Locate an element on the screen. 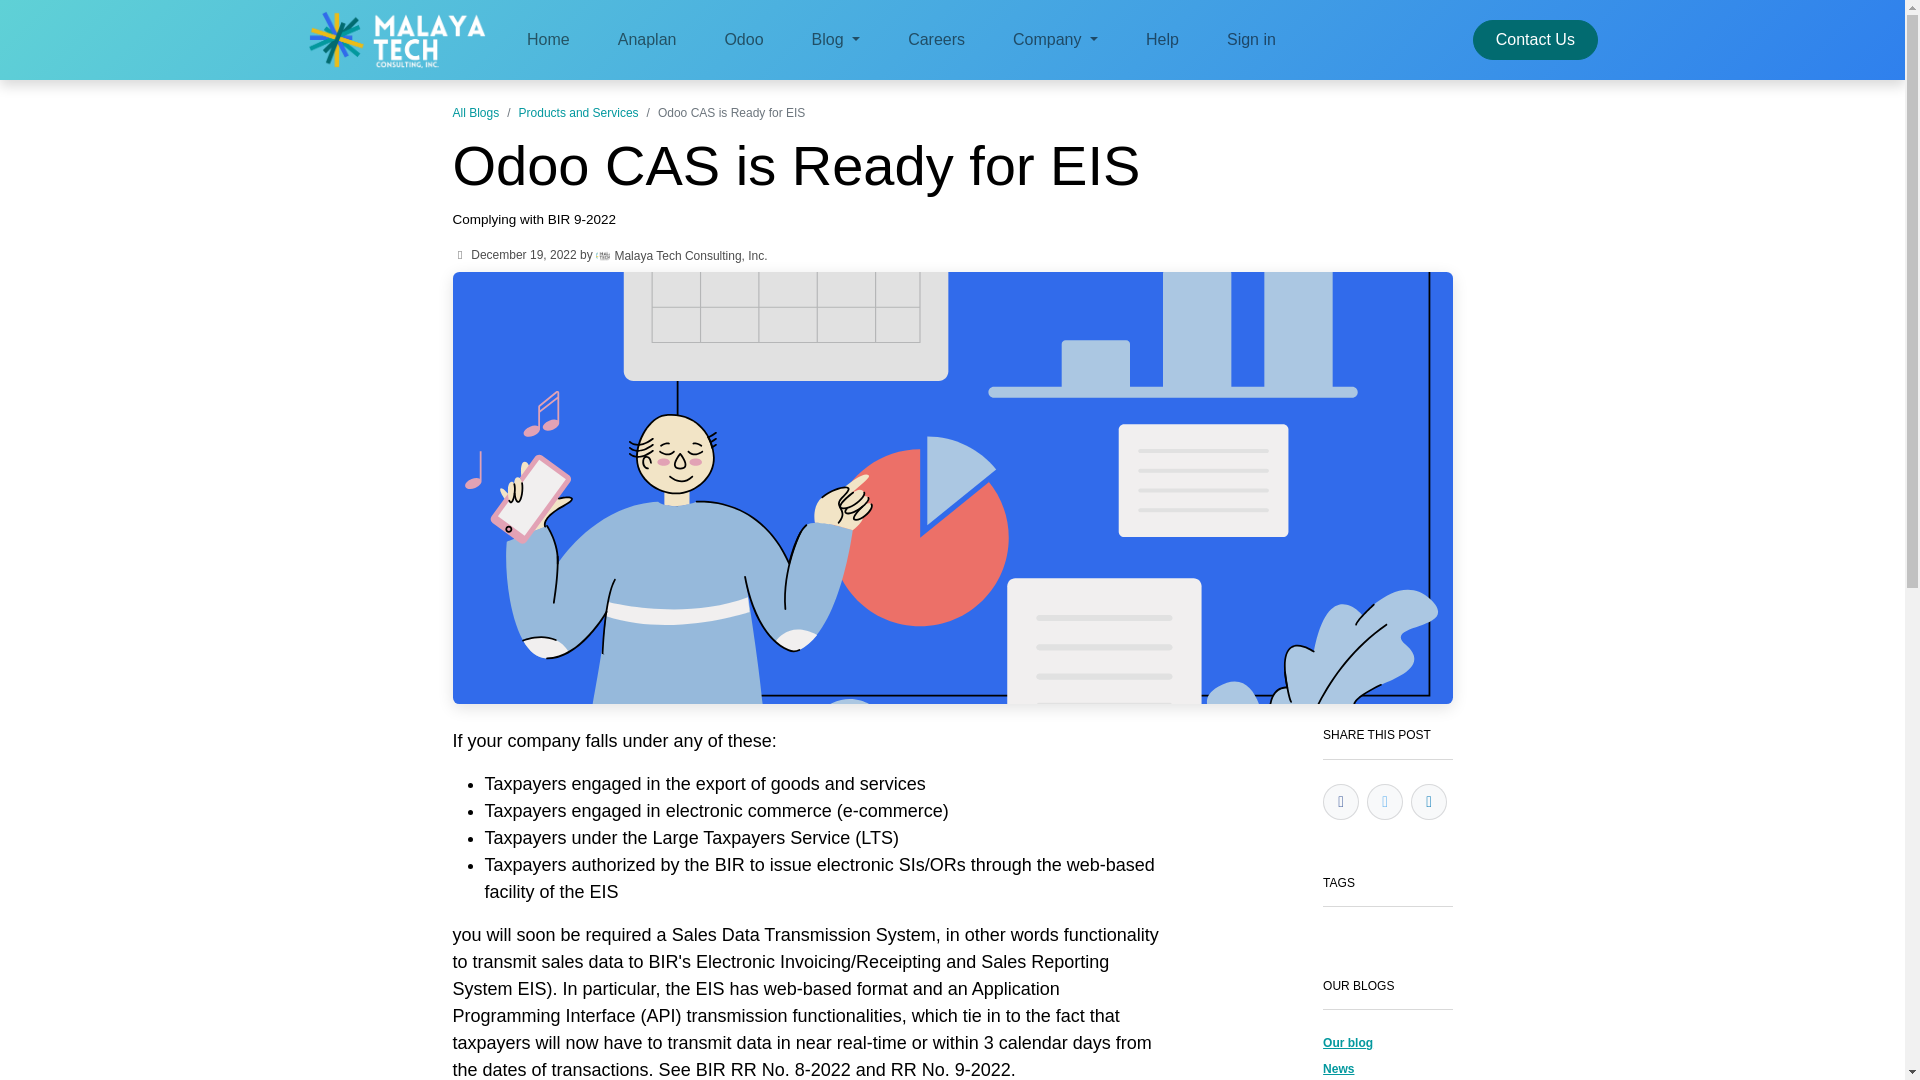 This screenshot has width=1920, height=1080. Share on LinkedIn is located at coordinates (1429, 802).